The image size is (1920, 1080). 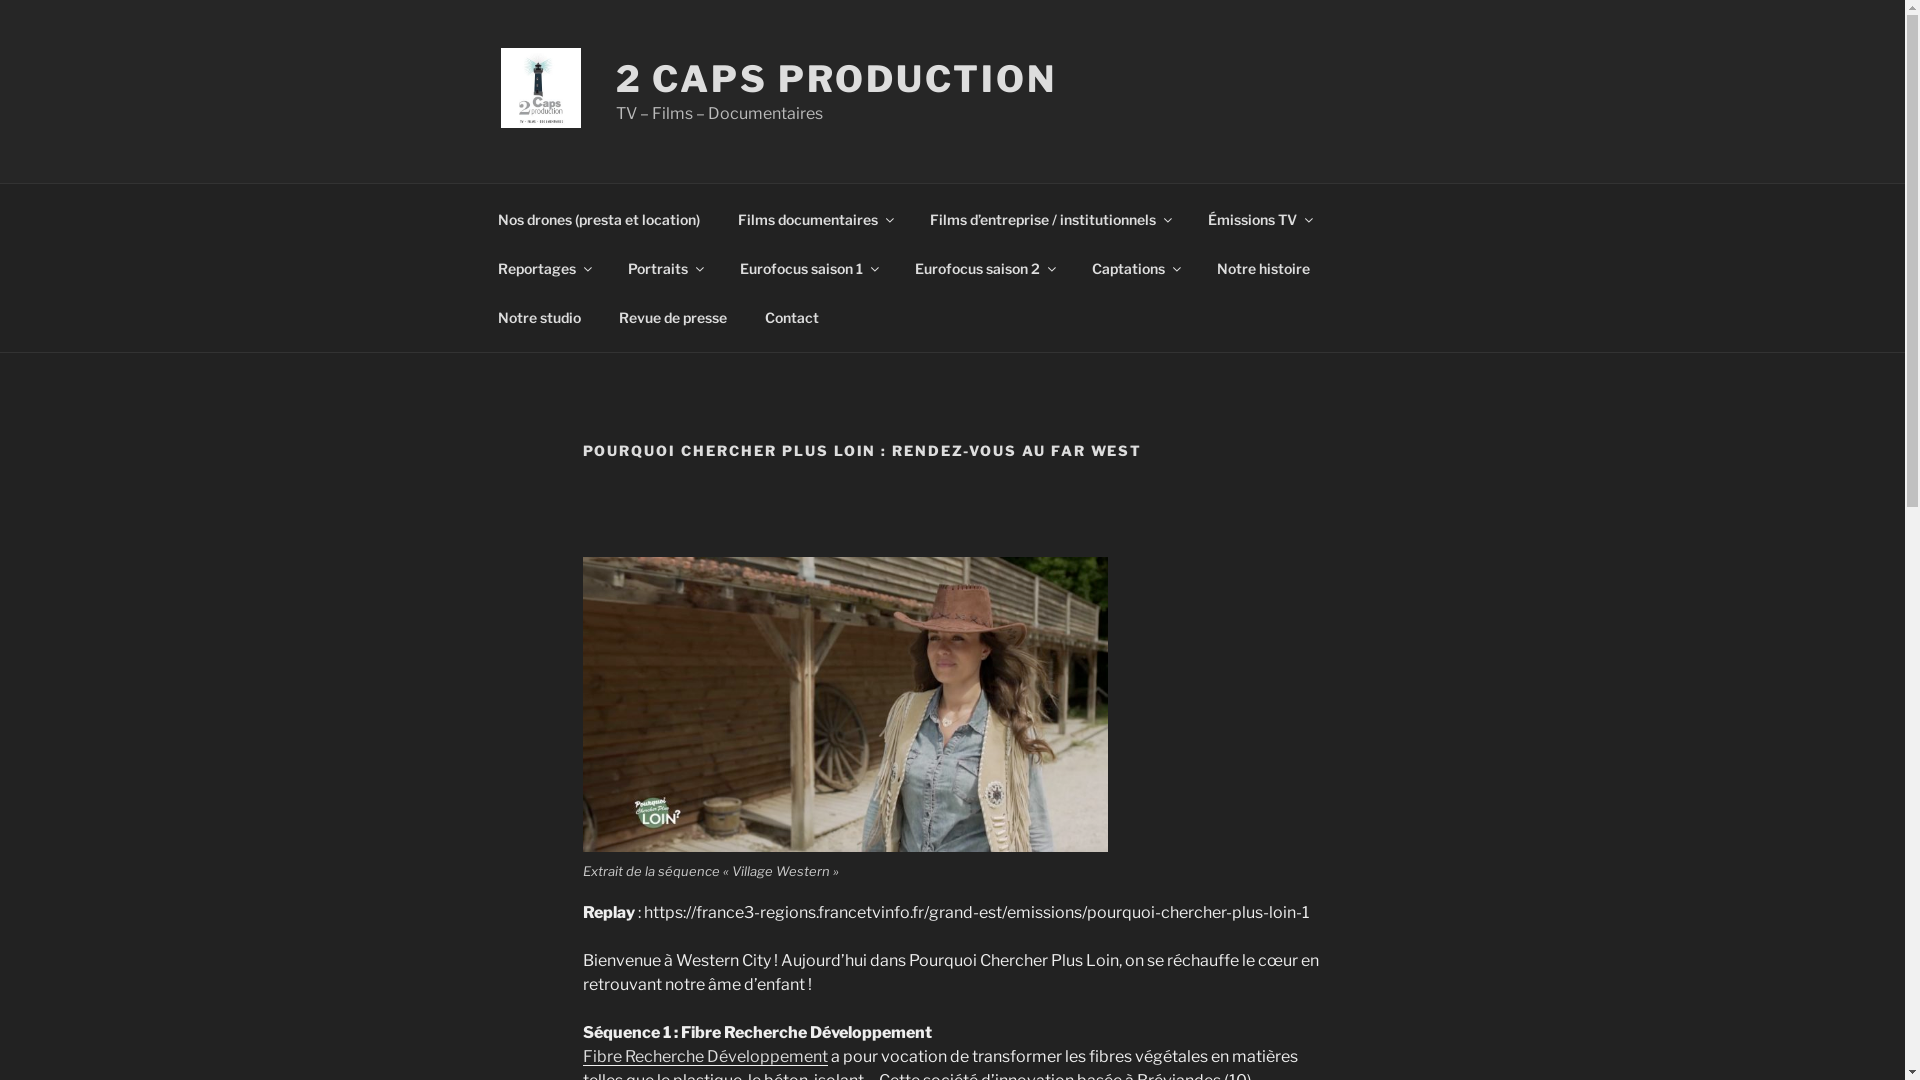 I want to click on Notre studio, so click(x=539, y=316).